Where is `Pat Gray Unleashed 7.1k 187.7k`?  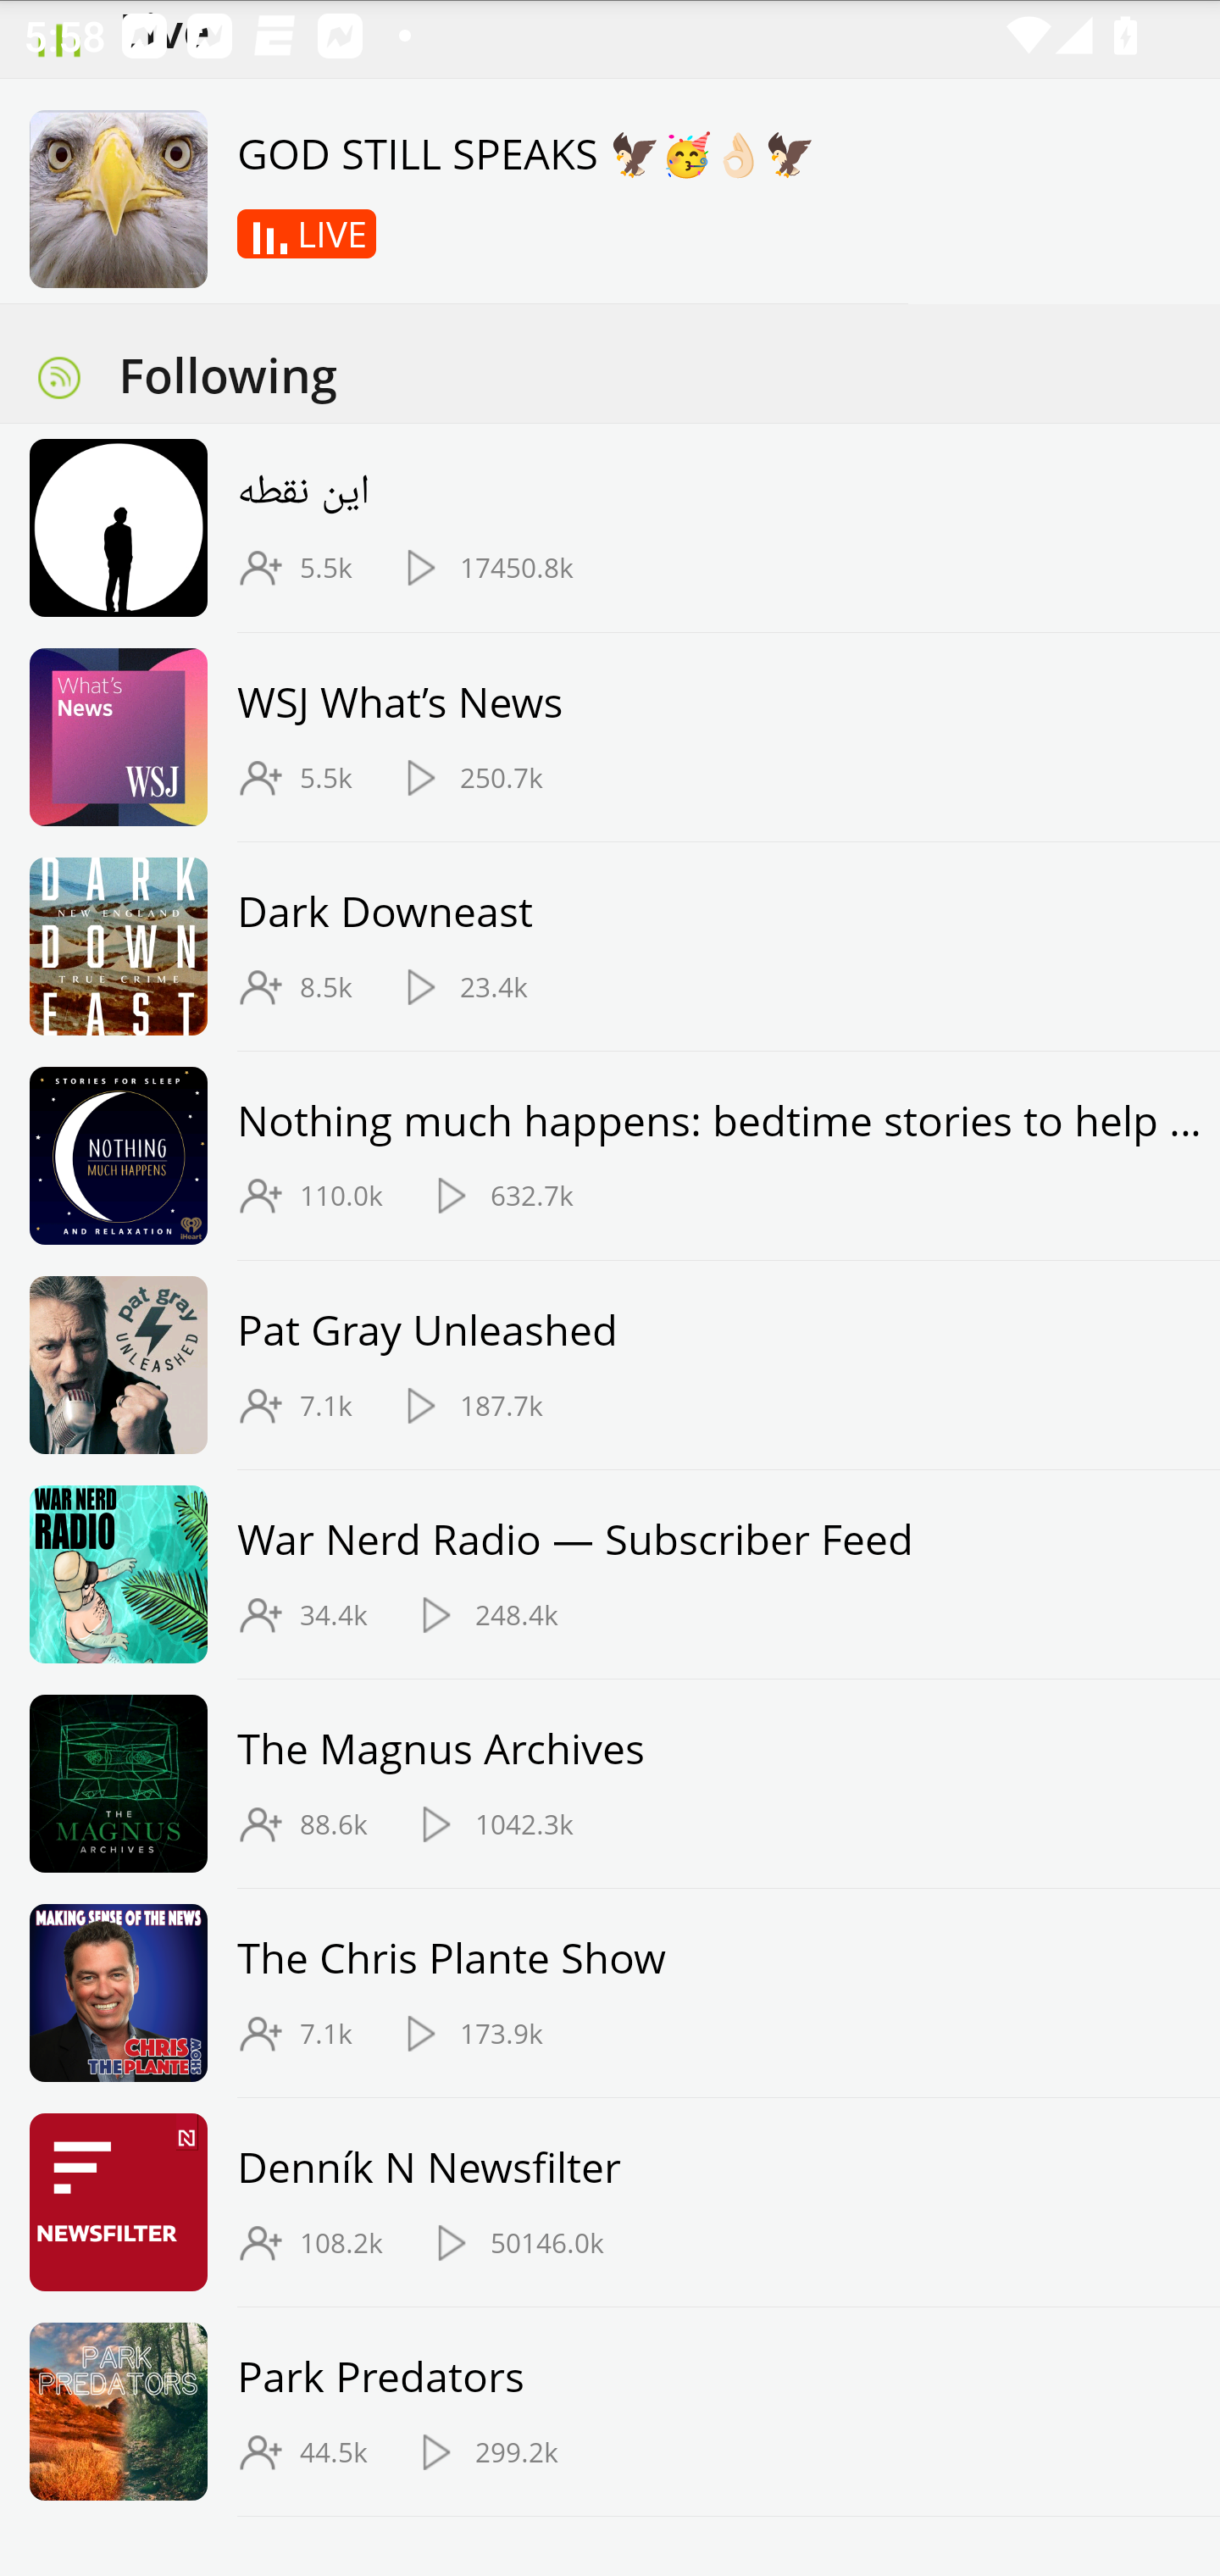 Pat Gray Unleashed 7.1k 187.7k is located at coordinates (610, 1364).